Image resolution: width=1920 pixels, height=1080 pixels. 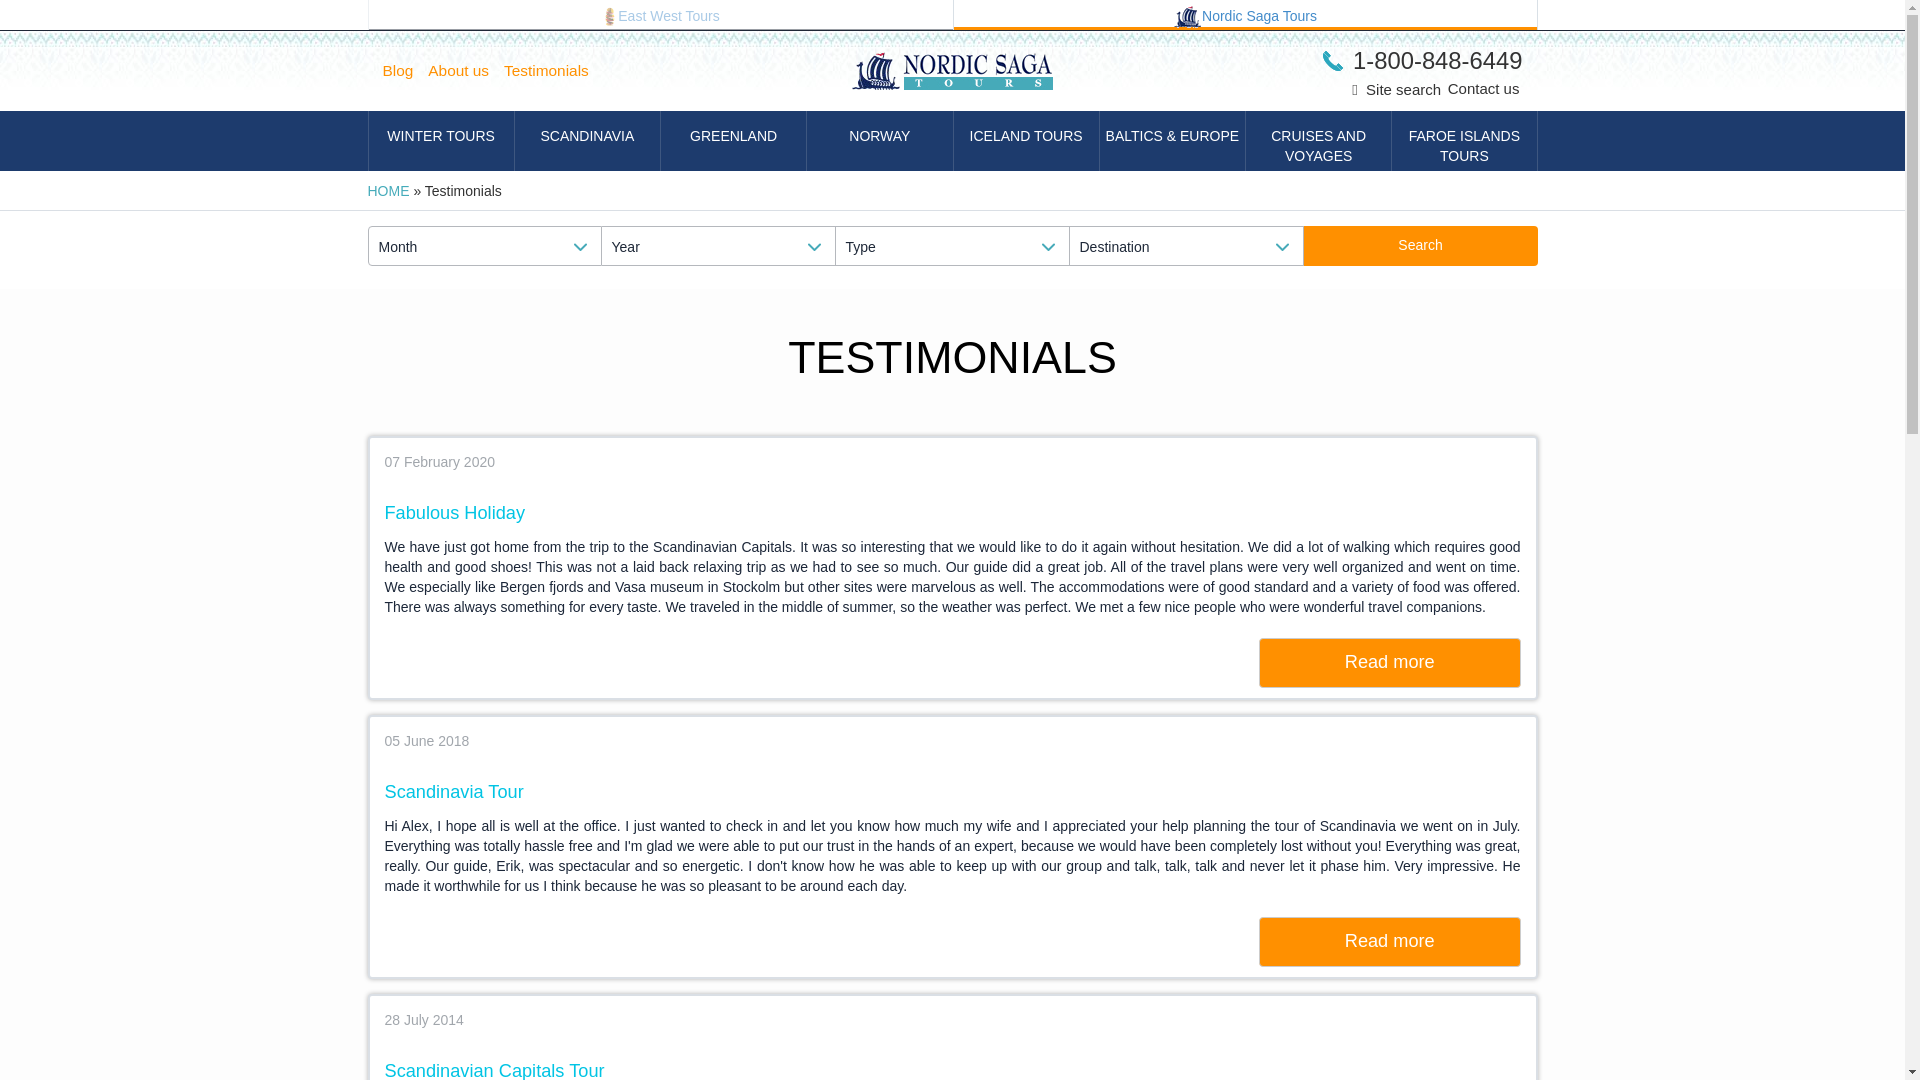 What do you see at coordinates (1246, 15) in the screenshot?
I see `Nordic Saga Tours` at bounding box center [1246, 15].